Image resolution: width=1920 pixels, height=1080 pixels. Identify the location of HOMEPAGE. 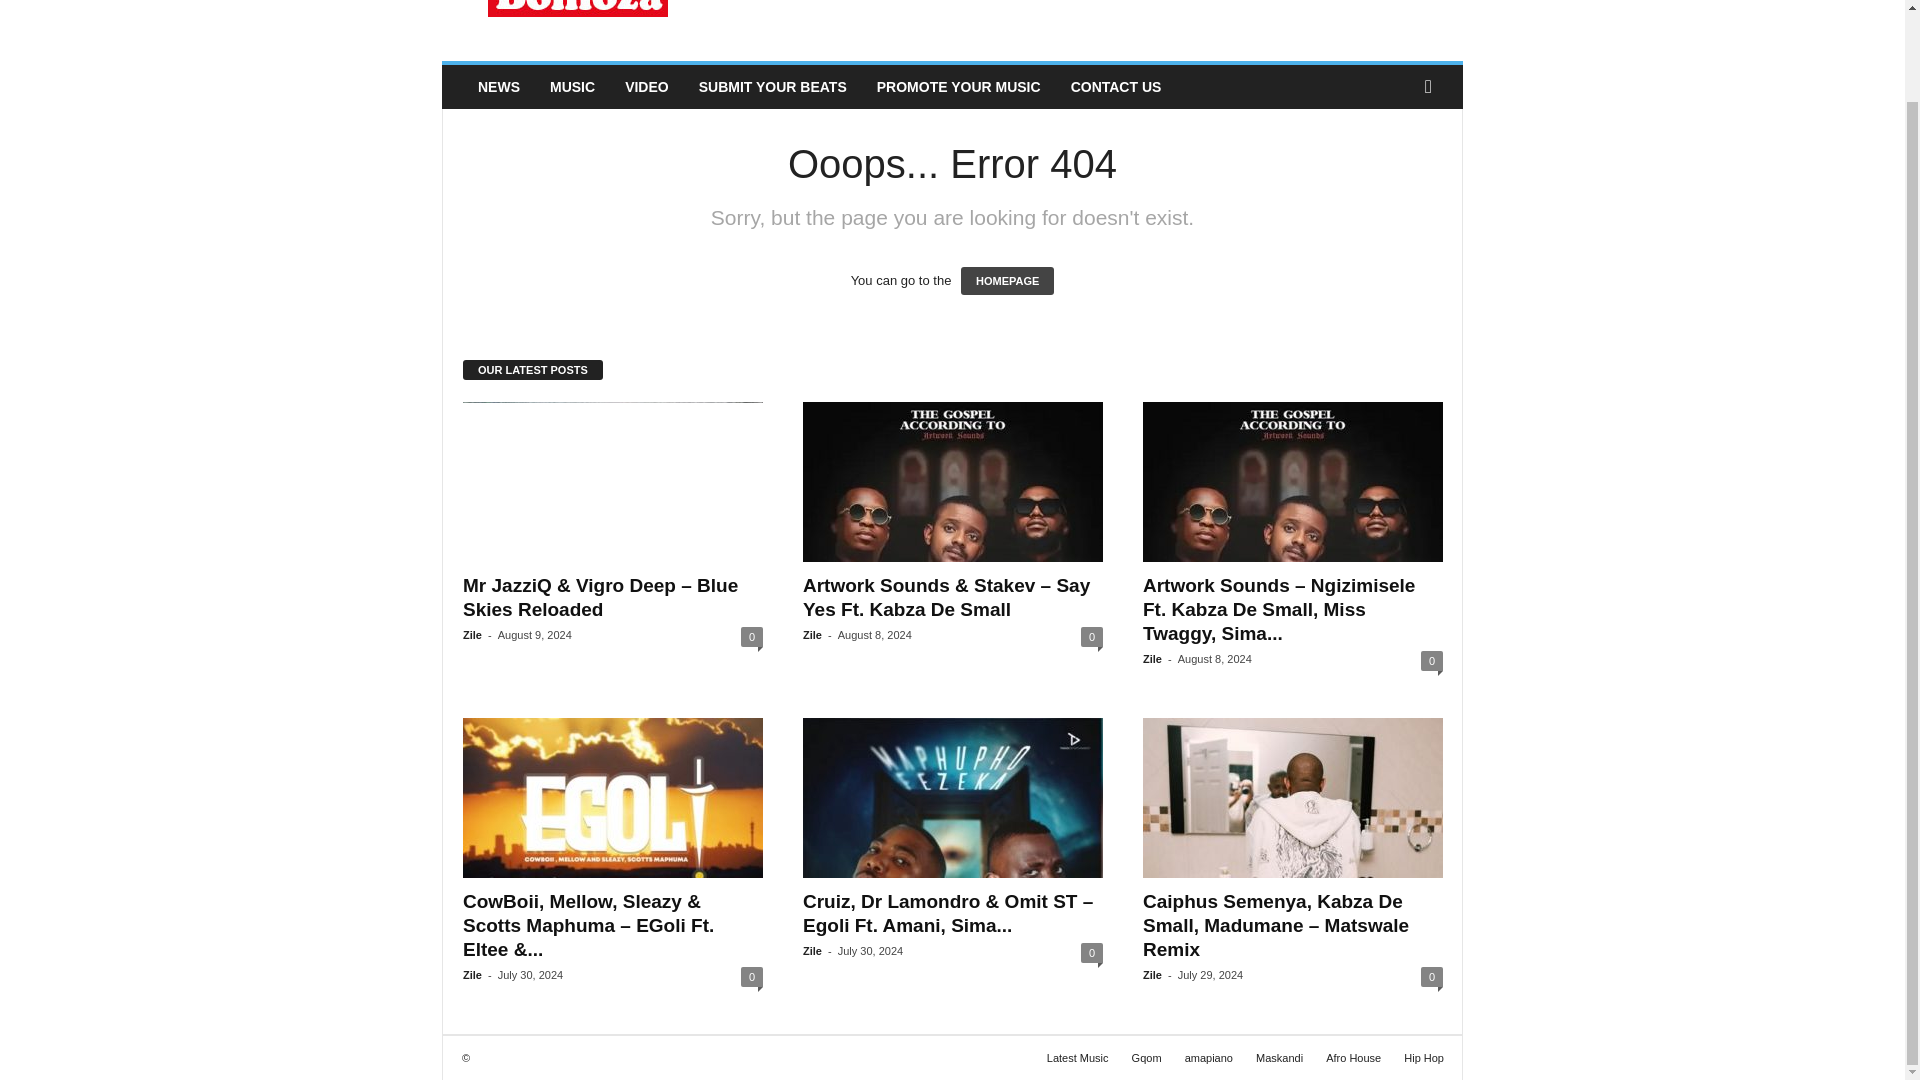
(1008, 280).